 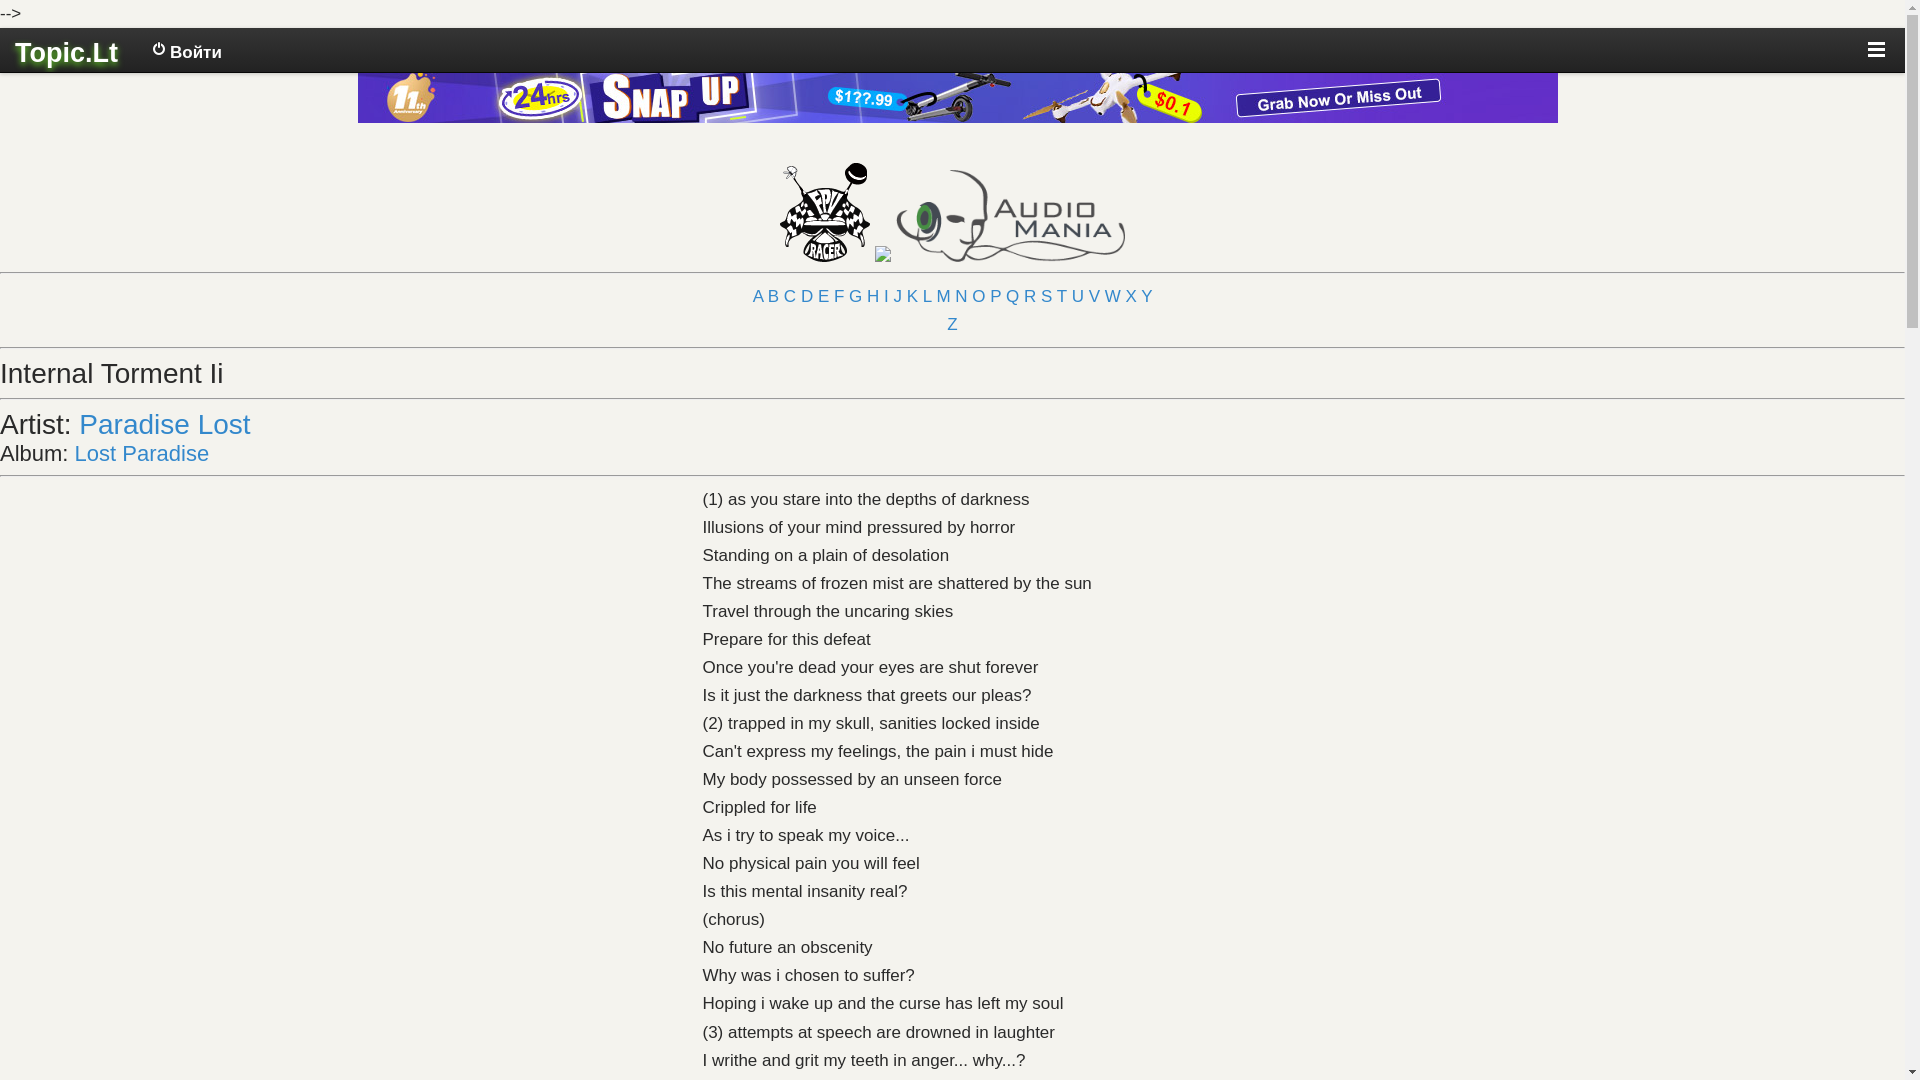 I want to click on Audio Video Music box, so click(x=1010, y=247).